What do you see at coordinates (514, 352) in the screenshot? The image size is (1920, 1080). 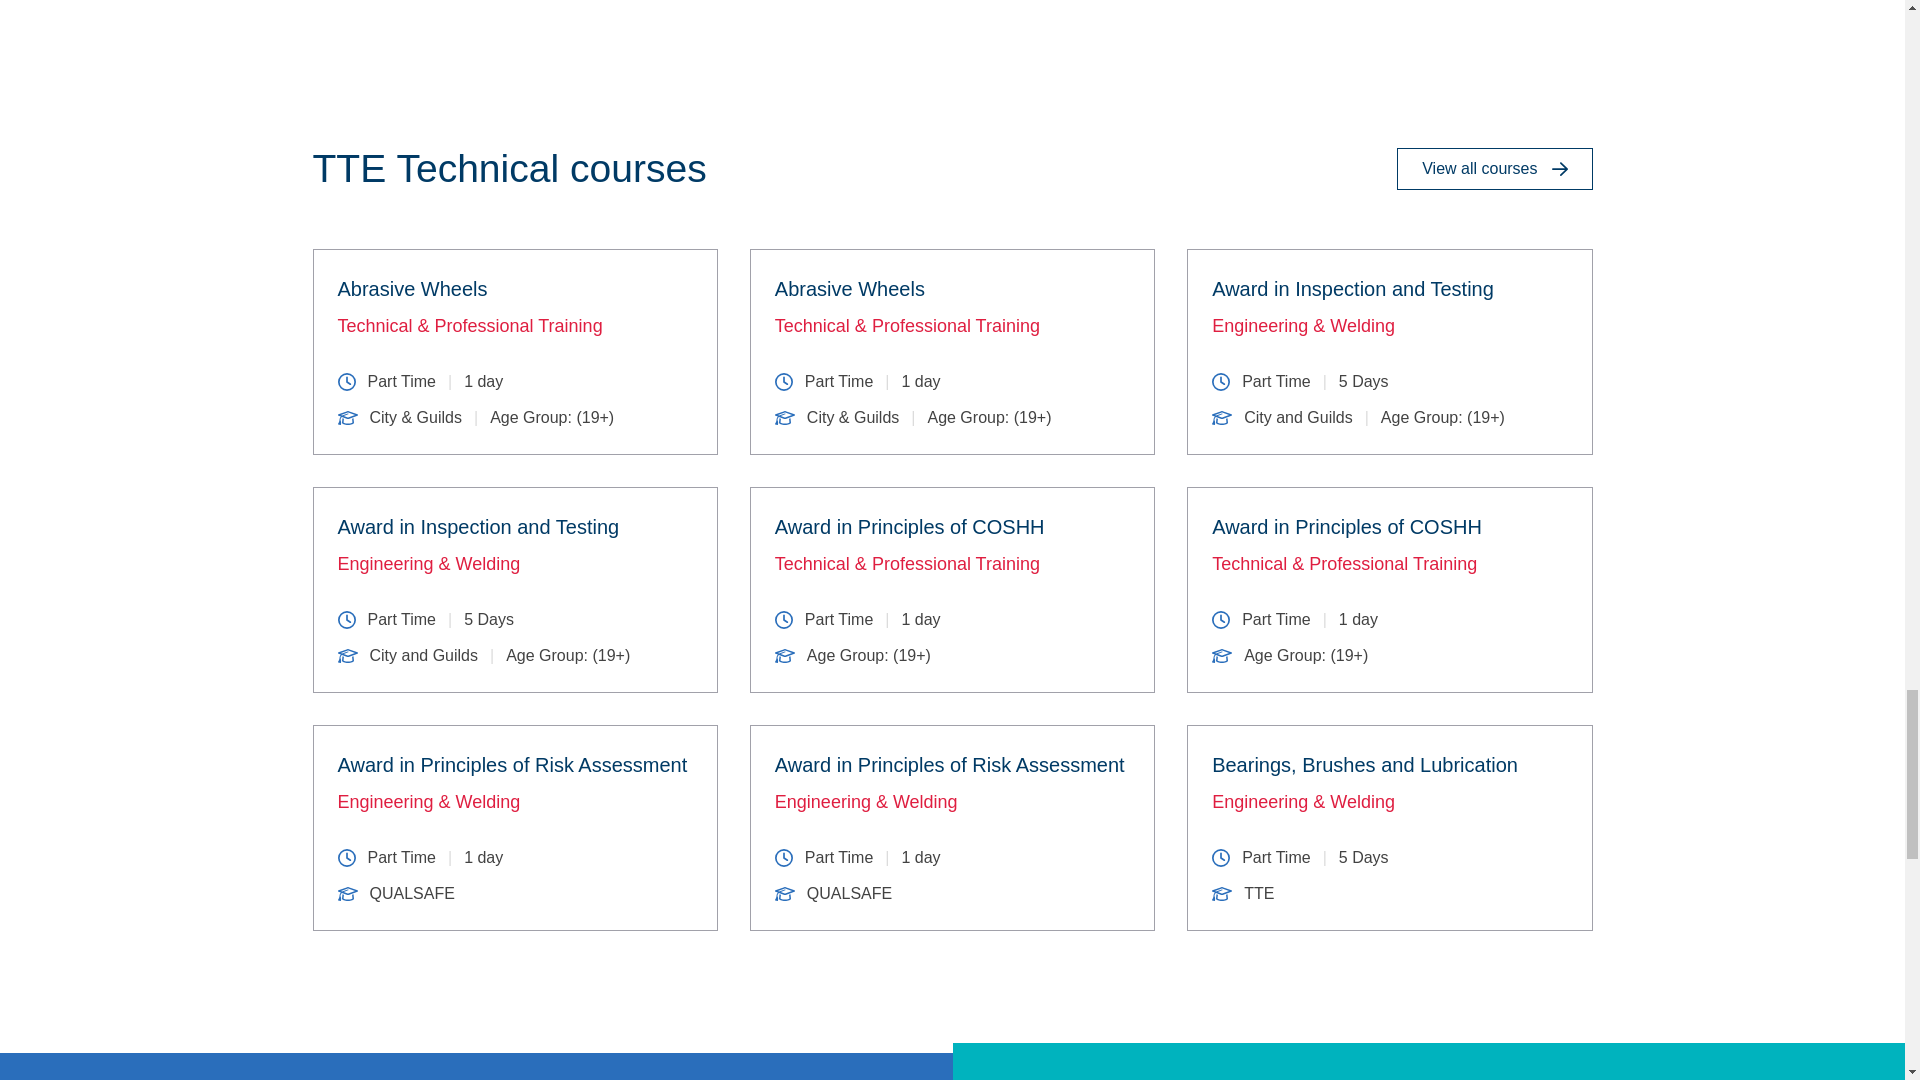 I see `View full detail` at bounding box center [514, 352].